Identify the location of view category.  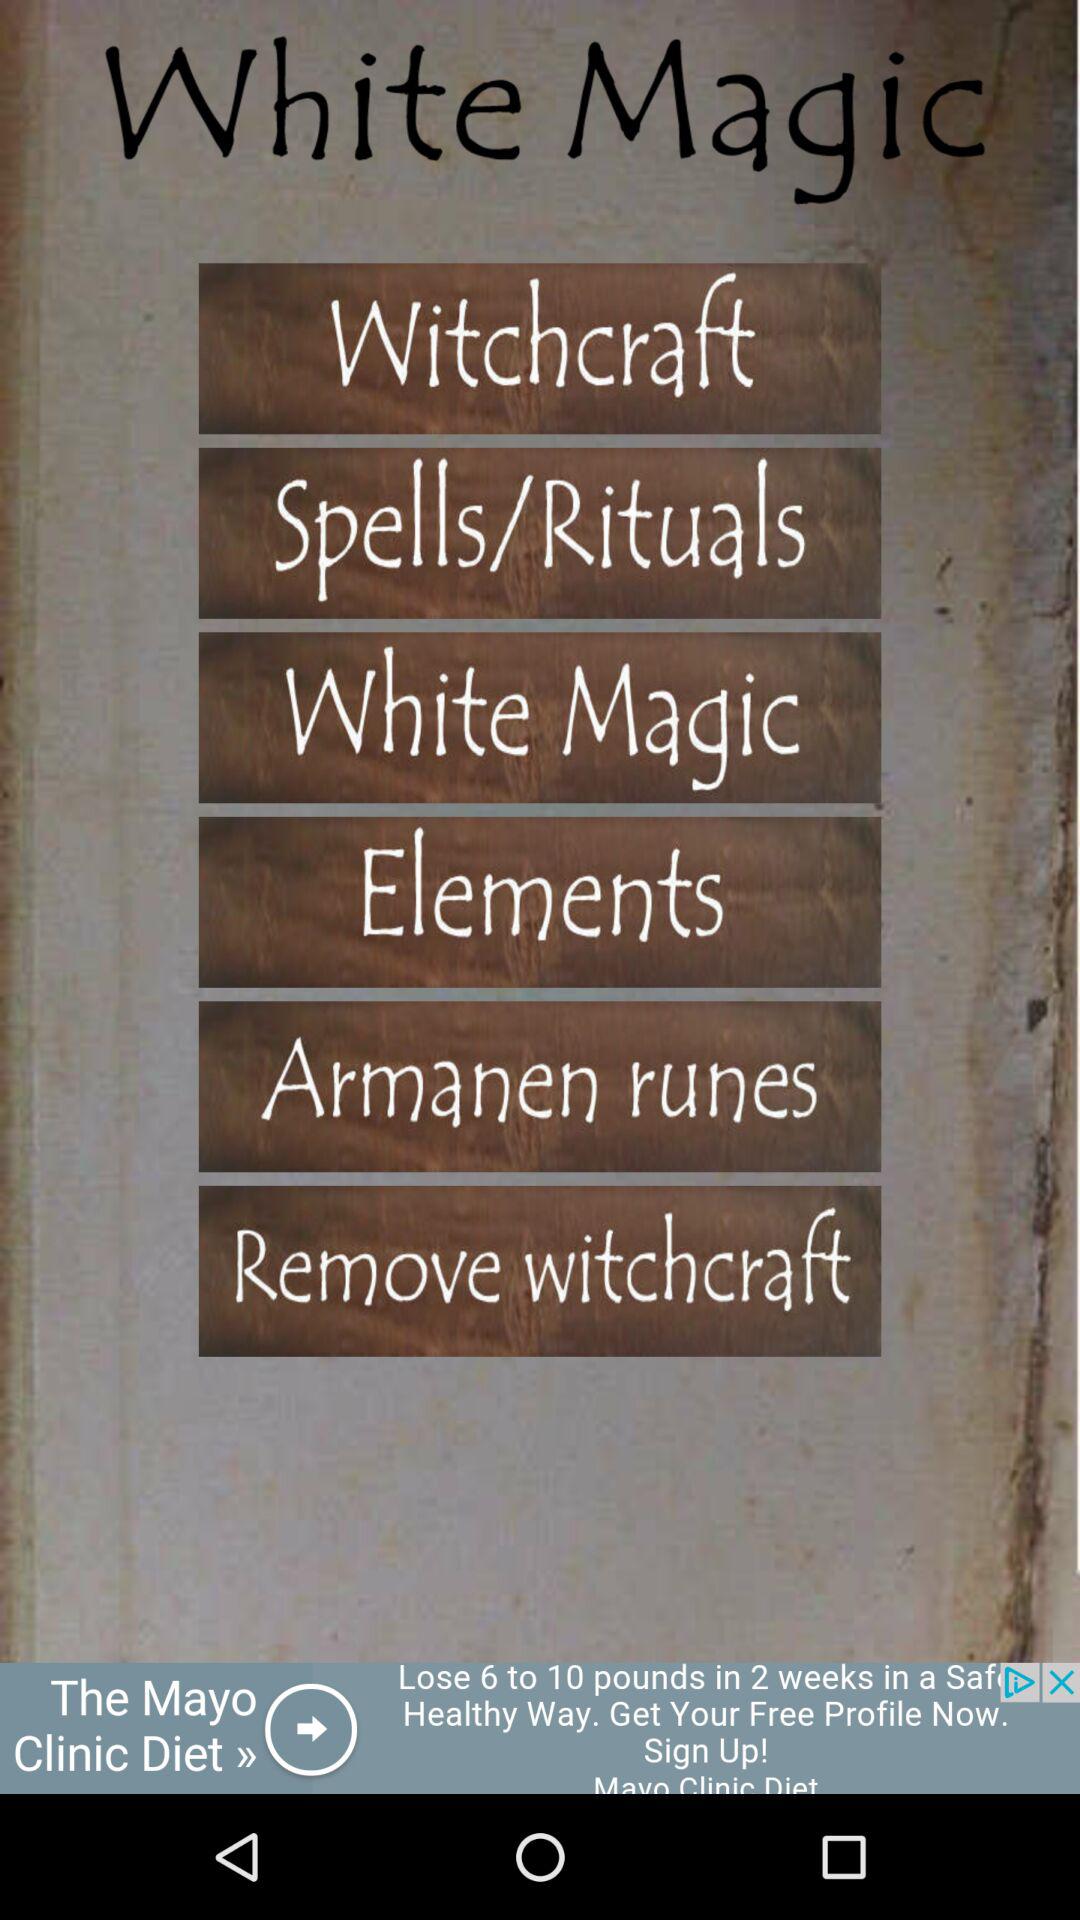
(540, 902).